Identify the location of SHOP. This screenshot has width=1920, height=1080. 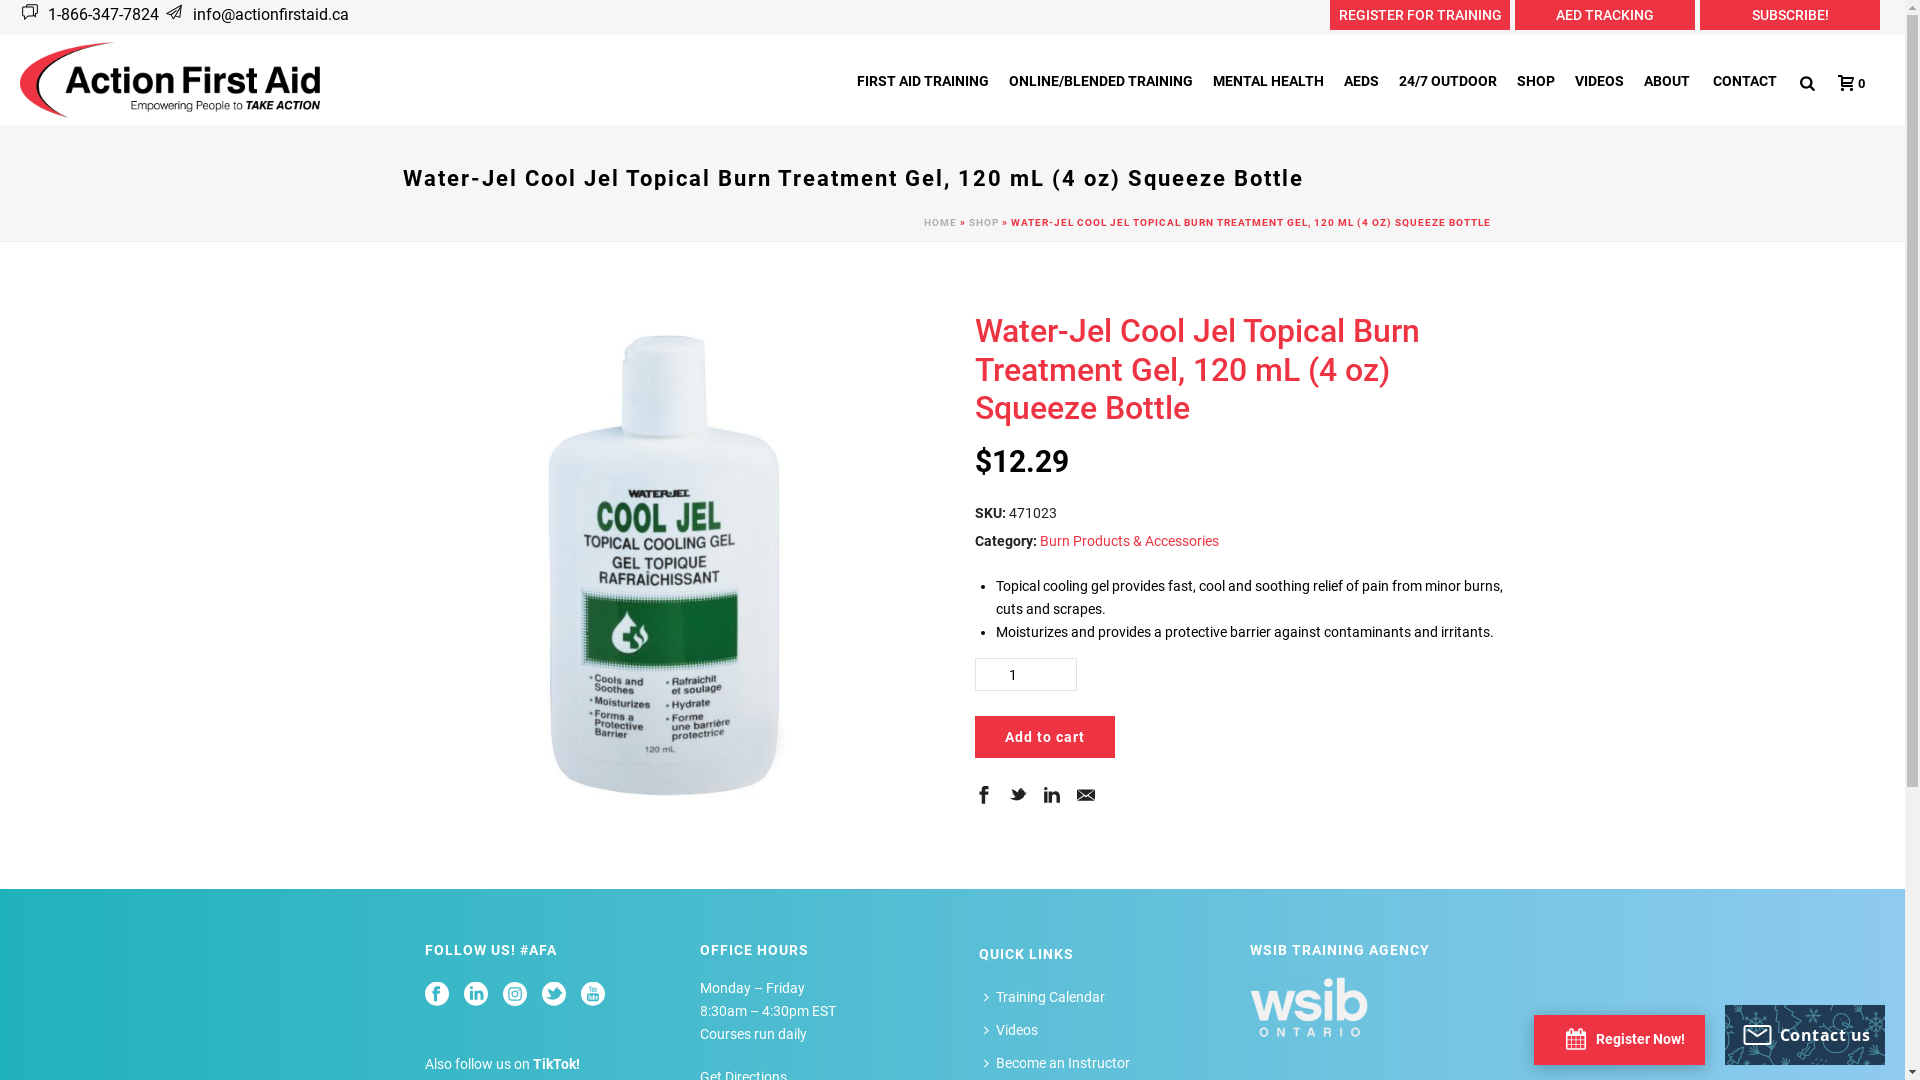
(1536, 81).